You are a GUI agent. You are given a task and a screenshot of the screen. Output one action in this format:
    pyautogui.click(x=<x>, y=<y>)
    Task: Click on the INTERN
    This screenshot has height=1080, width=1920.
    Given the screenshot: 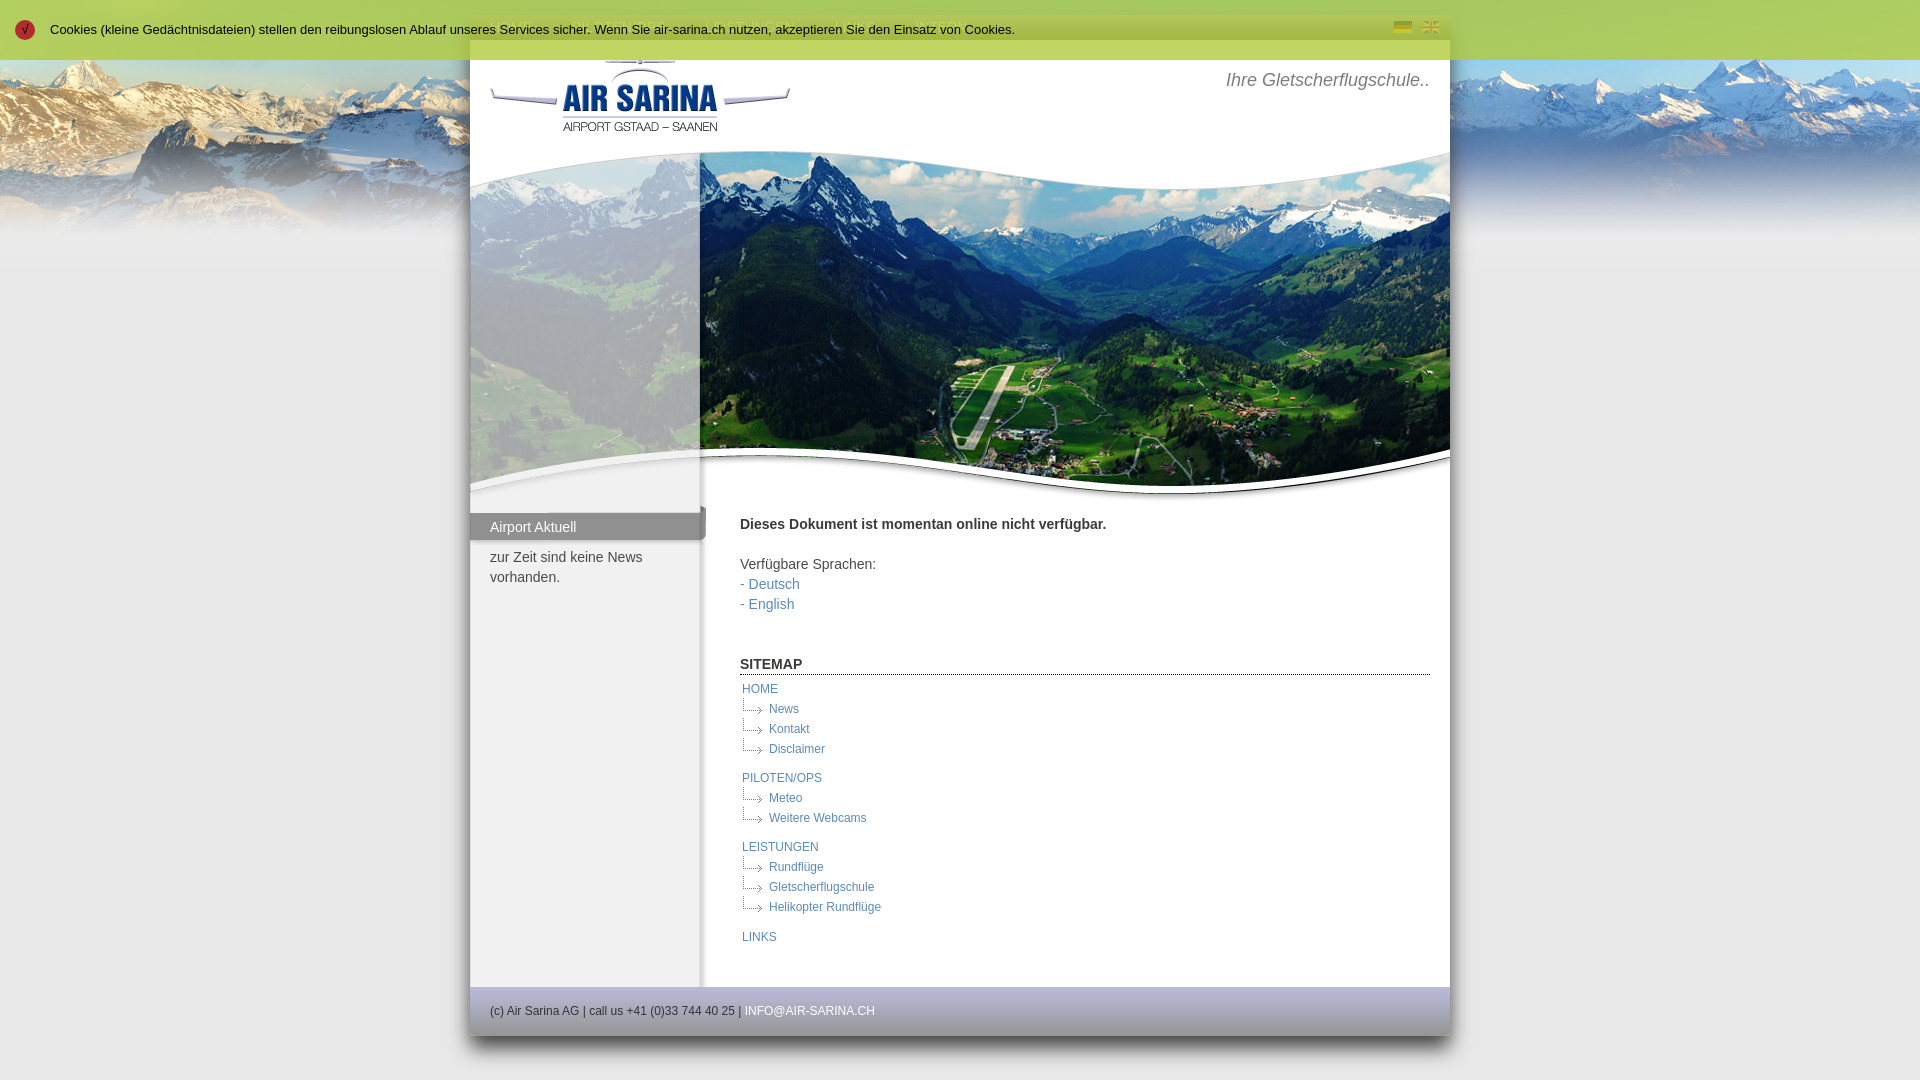 What is the action you would take?
    pyautogui.click(x=941, y=28)
    